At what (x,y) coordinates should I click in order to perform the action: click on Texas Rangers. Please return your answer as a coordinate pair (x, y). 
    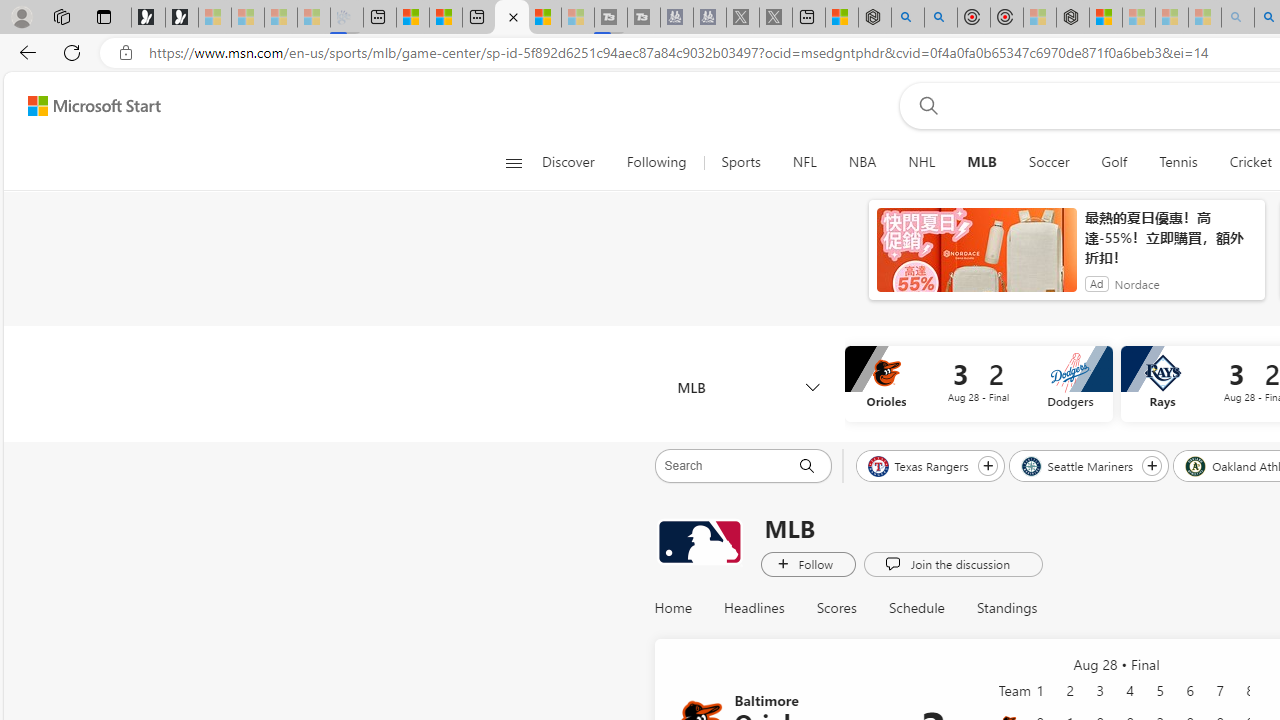
    Looking at the image, I should click on (920, 465).